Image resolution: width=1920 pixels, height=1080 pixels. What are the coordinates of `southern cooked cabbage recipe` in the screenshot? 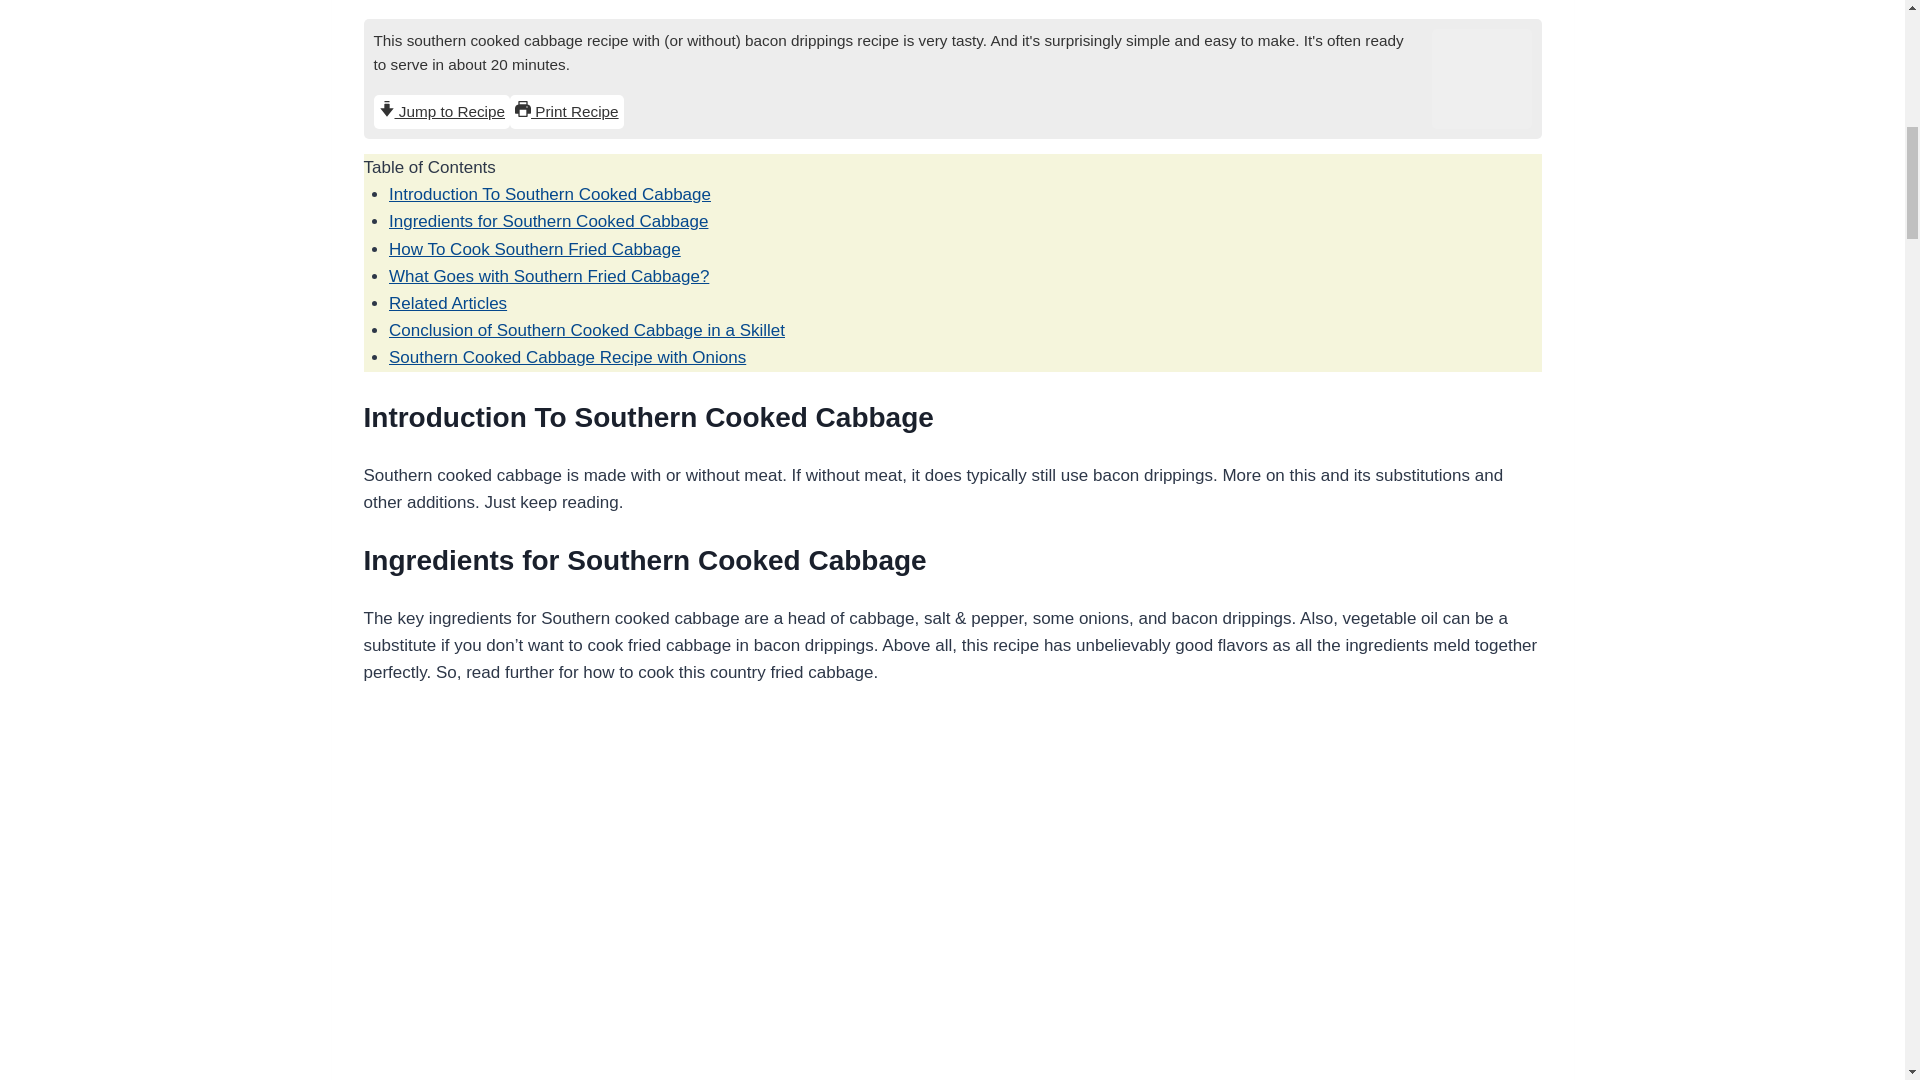 It's located at (1482, 78).